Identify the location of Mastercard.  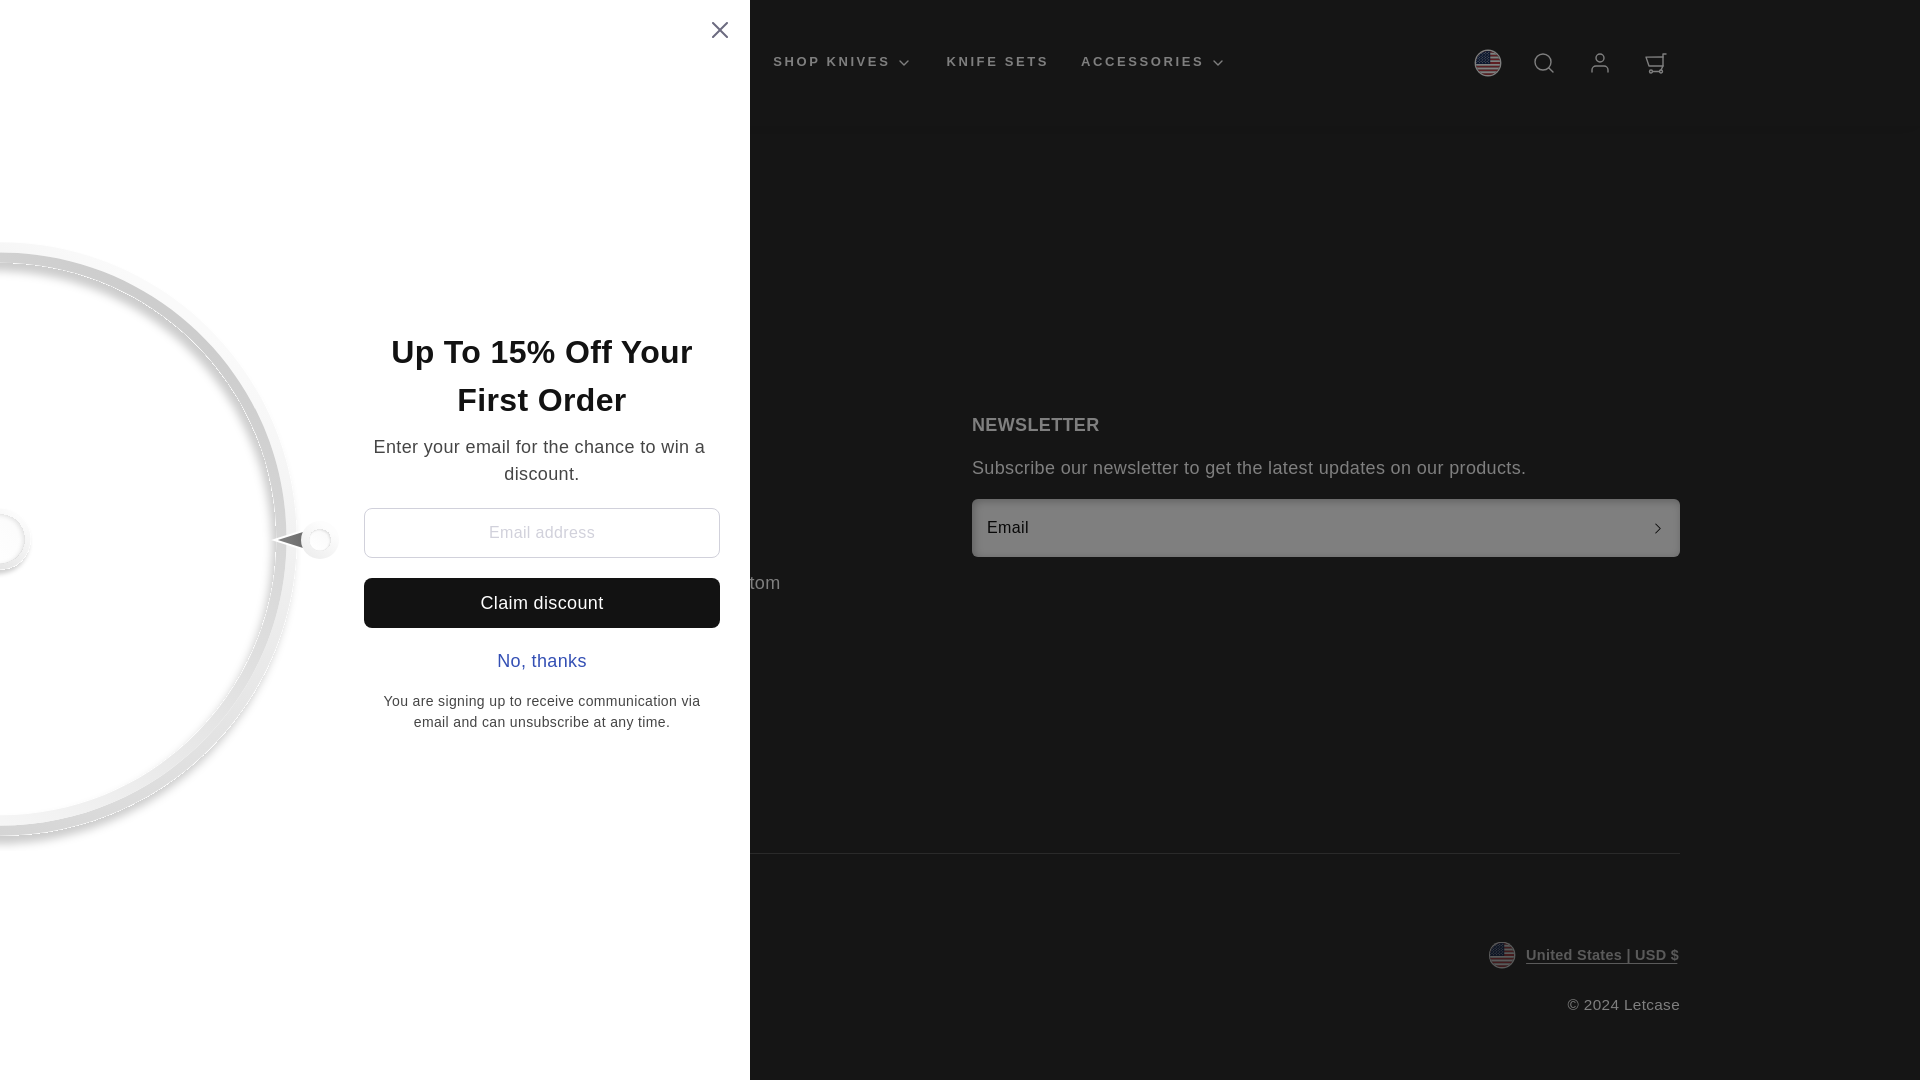
(305, 946).